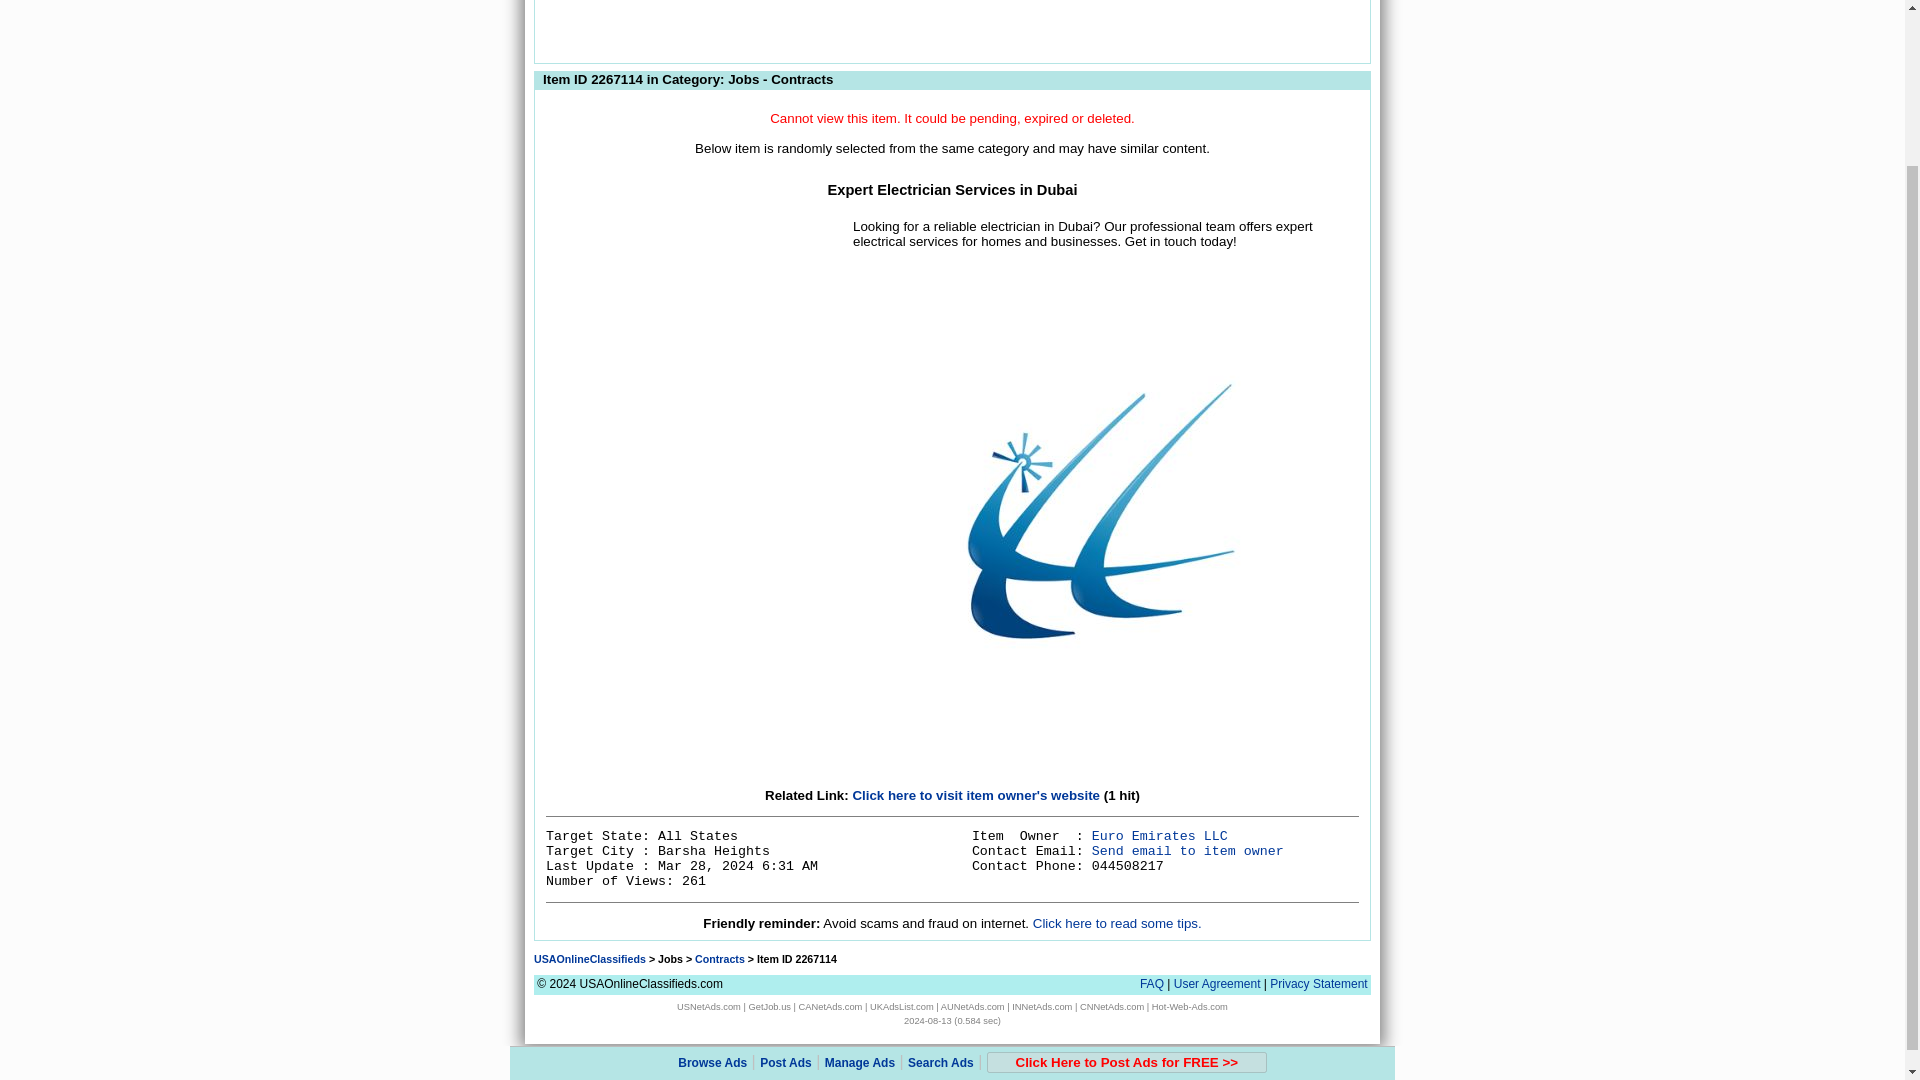  What do you see at coordinates (830, 1006) in the screenshot?
I see `CANetAds.com` at bounding box center [830, 1006].